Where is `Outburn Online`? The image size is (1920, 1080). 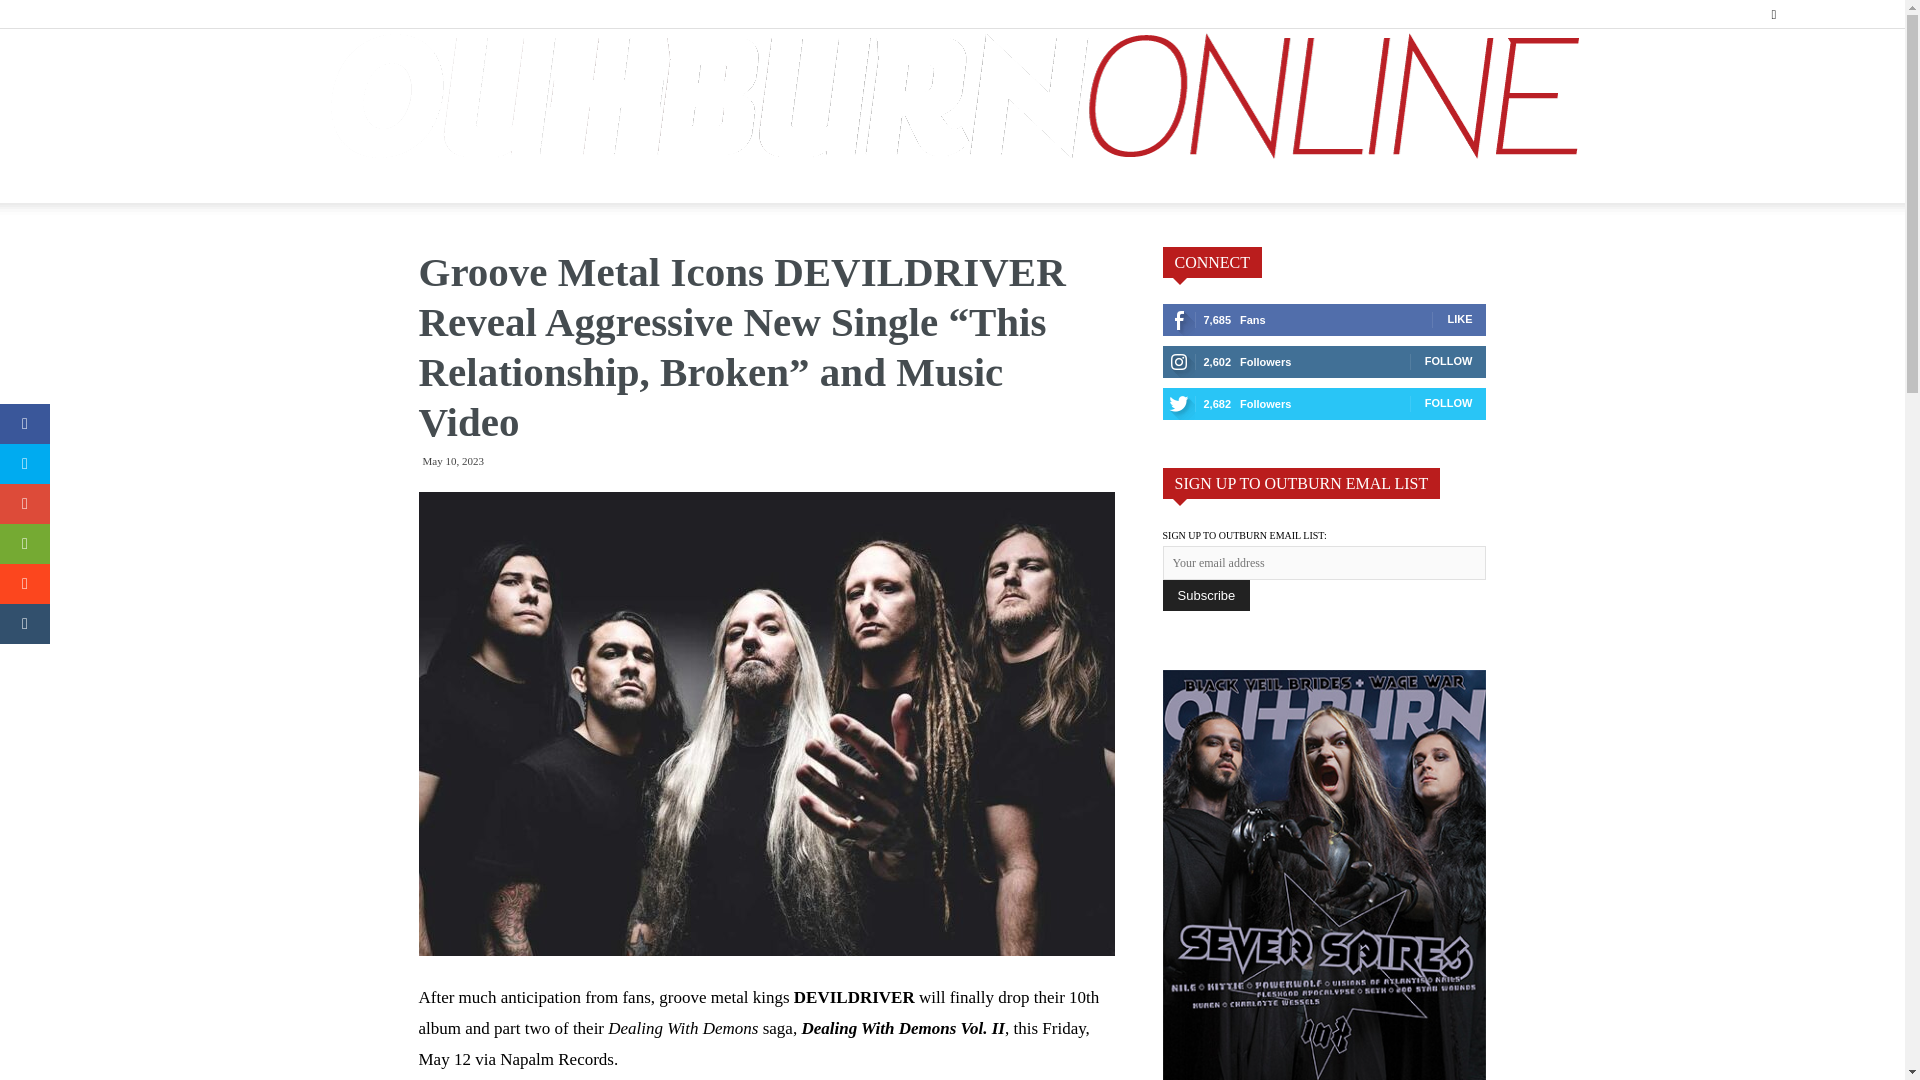 Outburn Online is located at coordinates (952, 96).